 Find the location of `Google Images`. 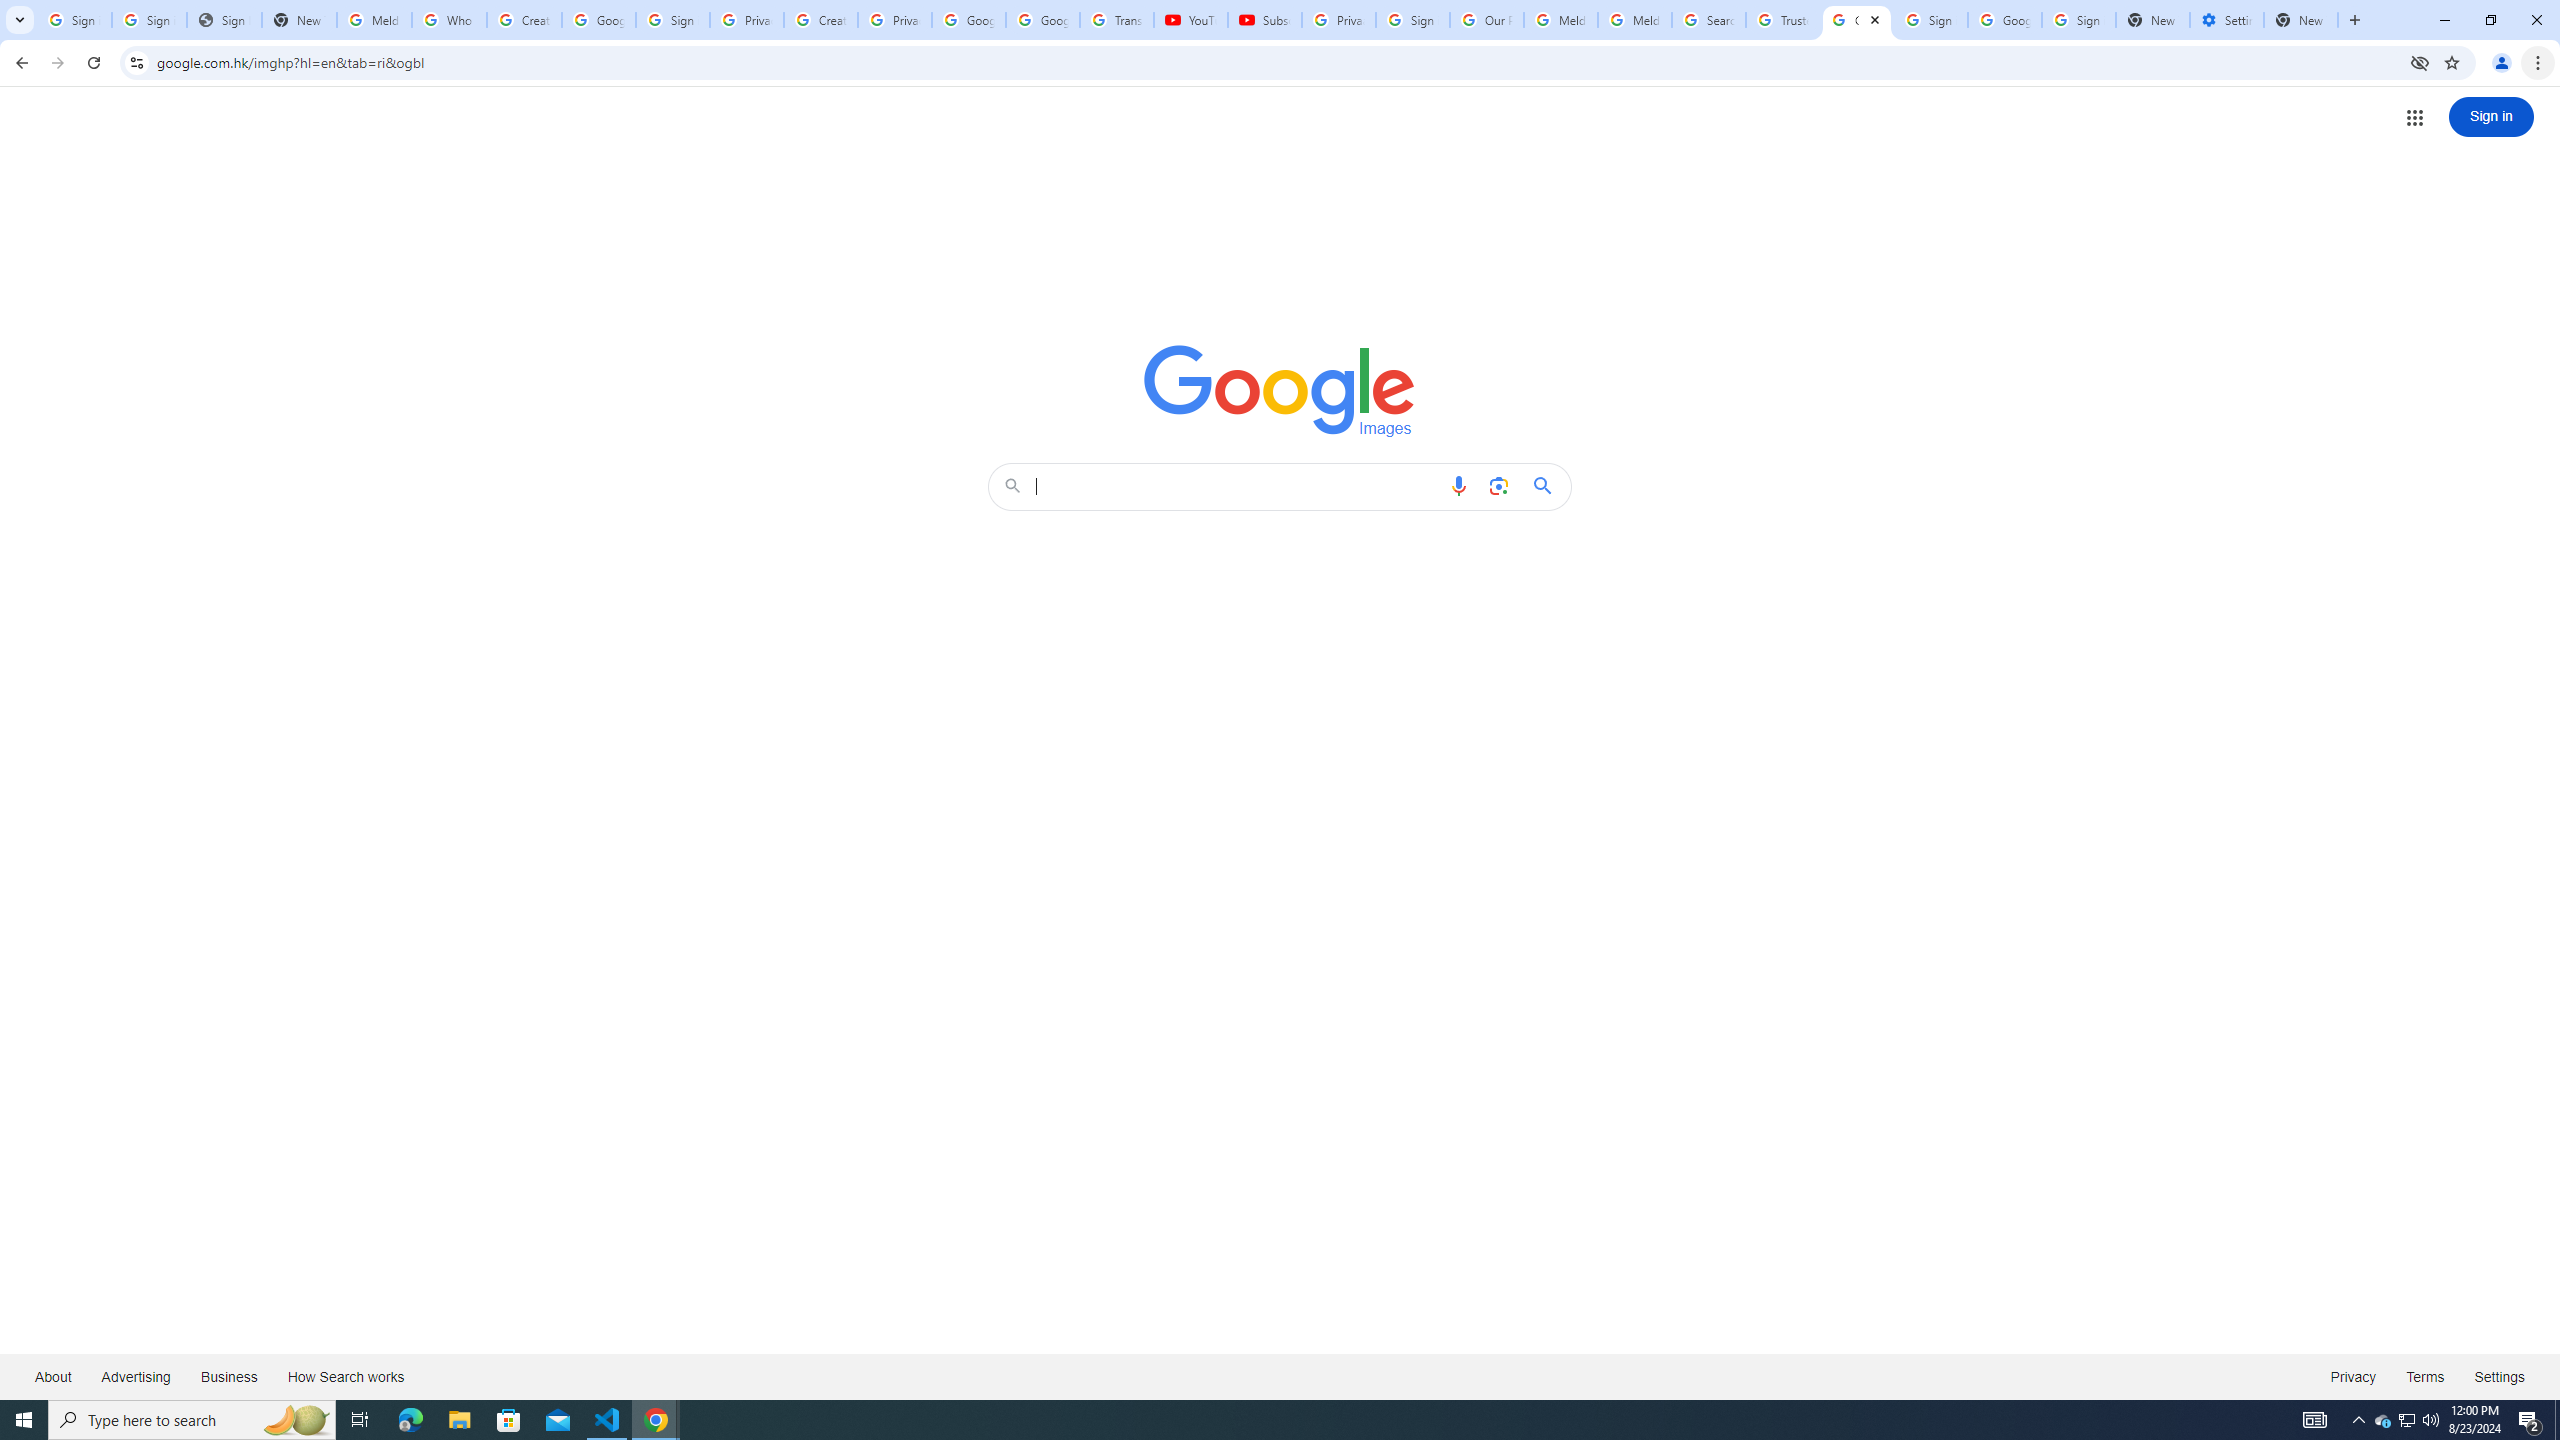

Google Images is located at coordinates (1856, 20).